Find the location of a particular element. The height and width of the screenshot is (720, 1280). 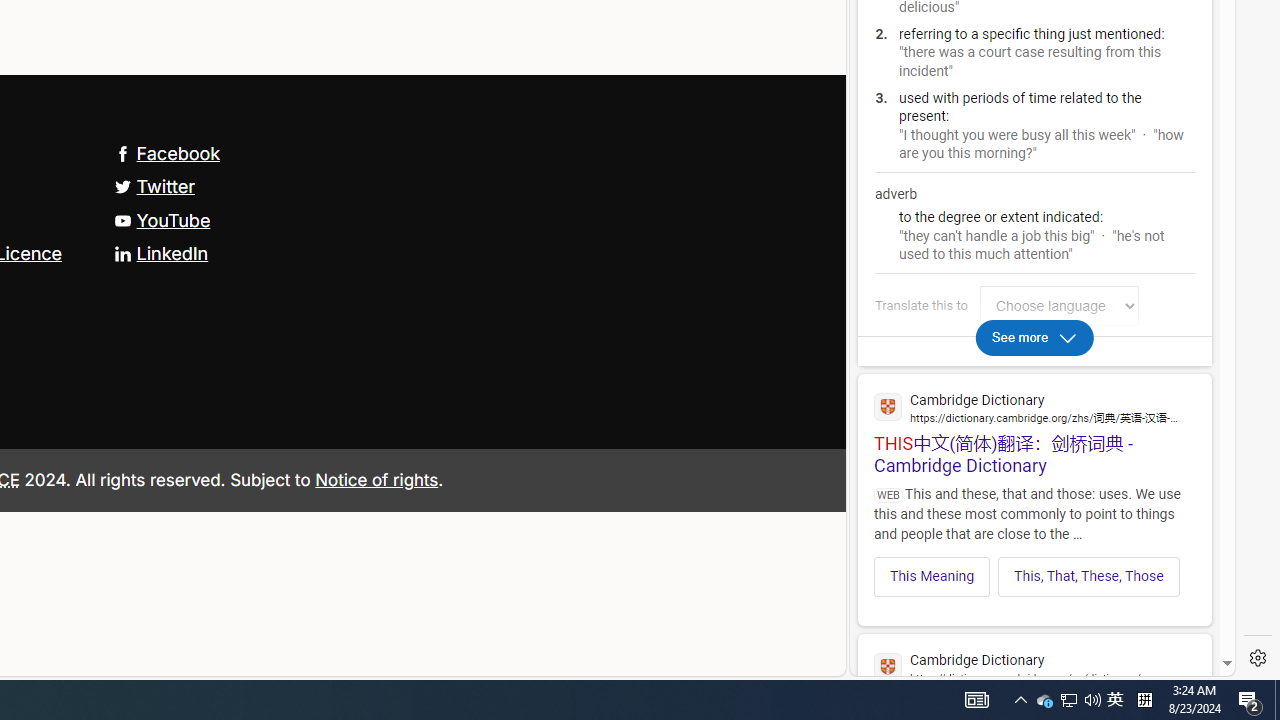

This MeaningThis, That, These, Those is located at coordinates (1034, 570).